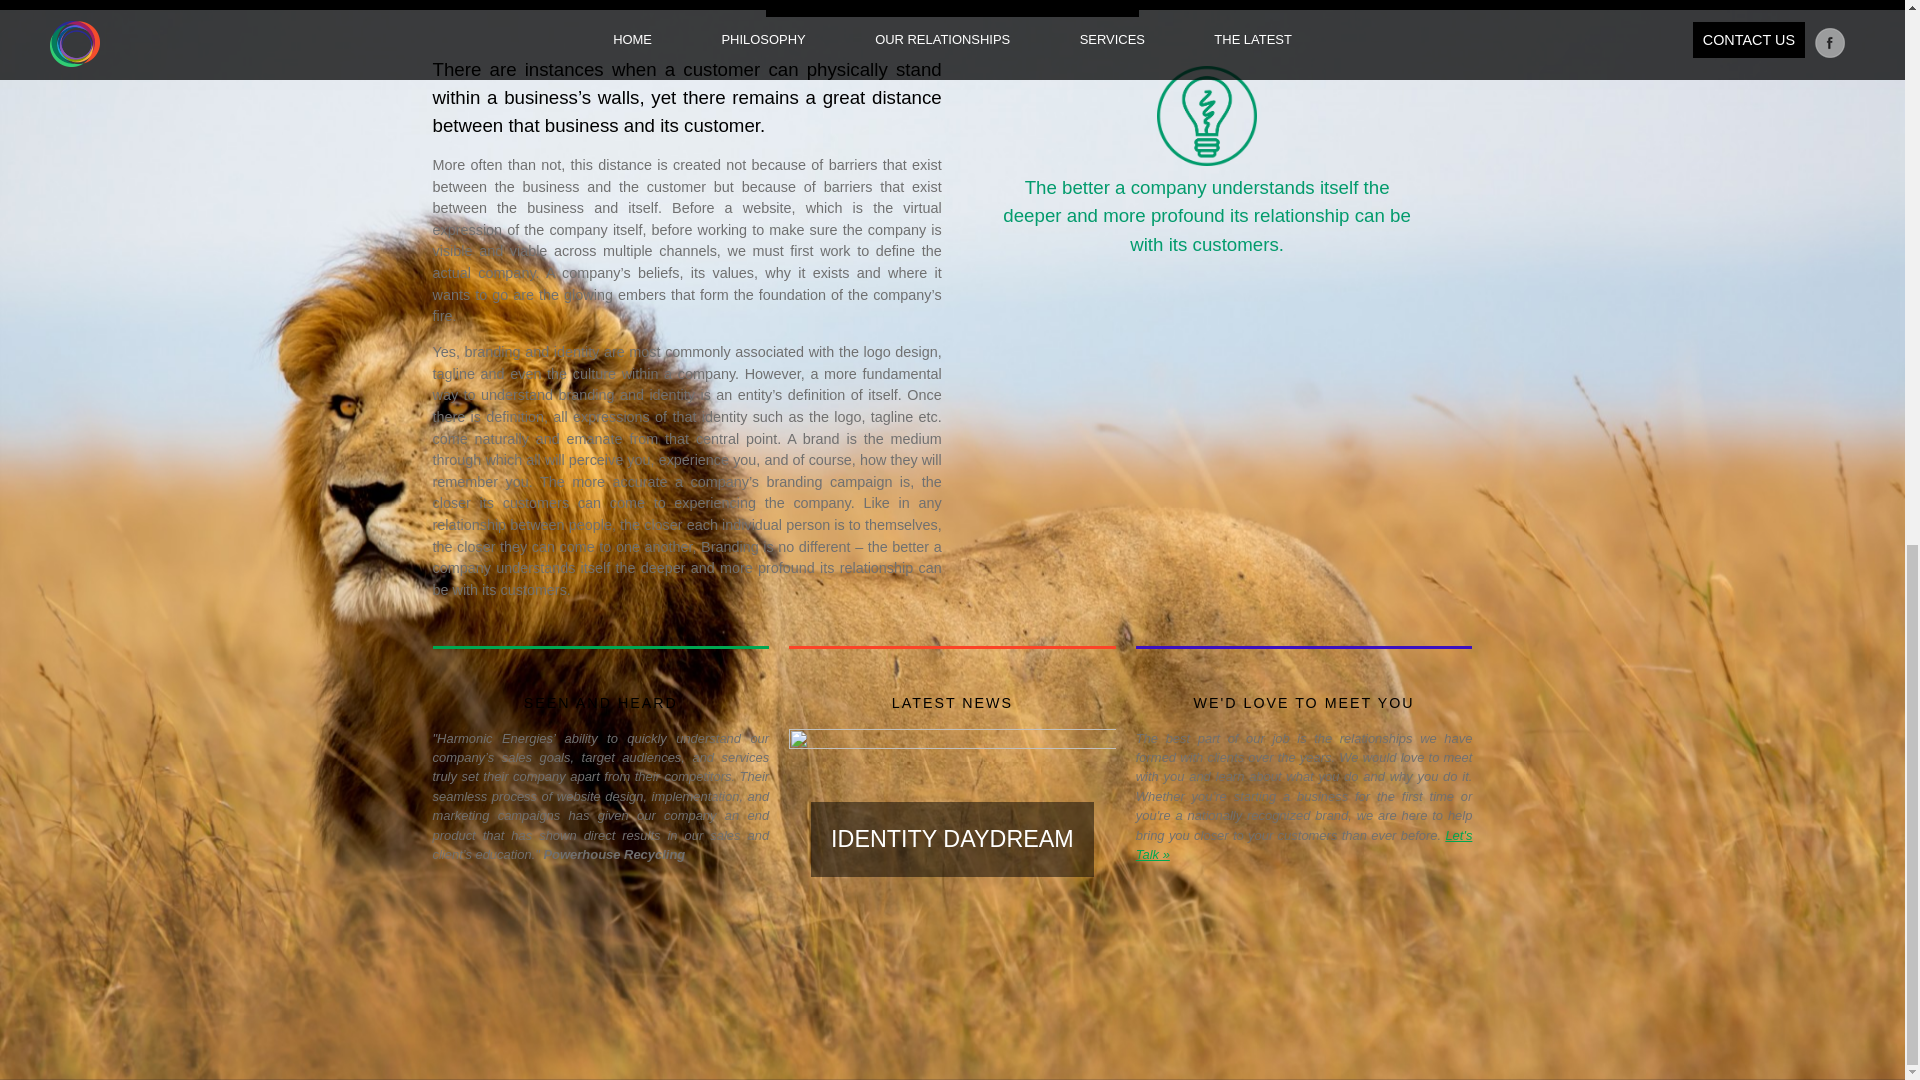 The image size is (1920, 1080). Describe the element at coordinates (952, 839) in the screenshot. I see `IDENTITY DAYDREAM` at that location.